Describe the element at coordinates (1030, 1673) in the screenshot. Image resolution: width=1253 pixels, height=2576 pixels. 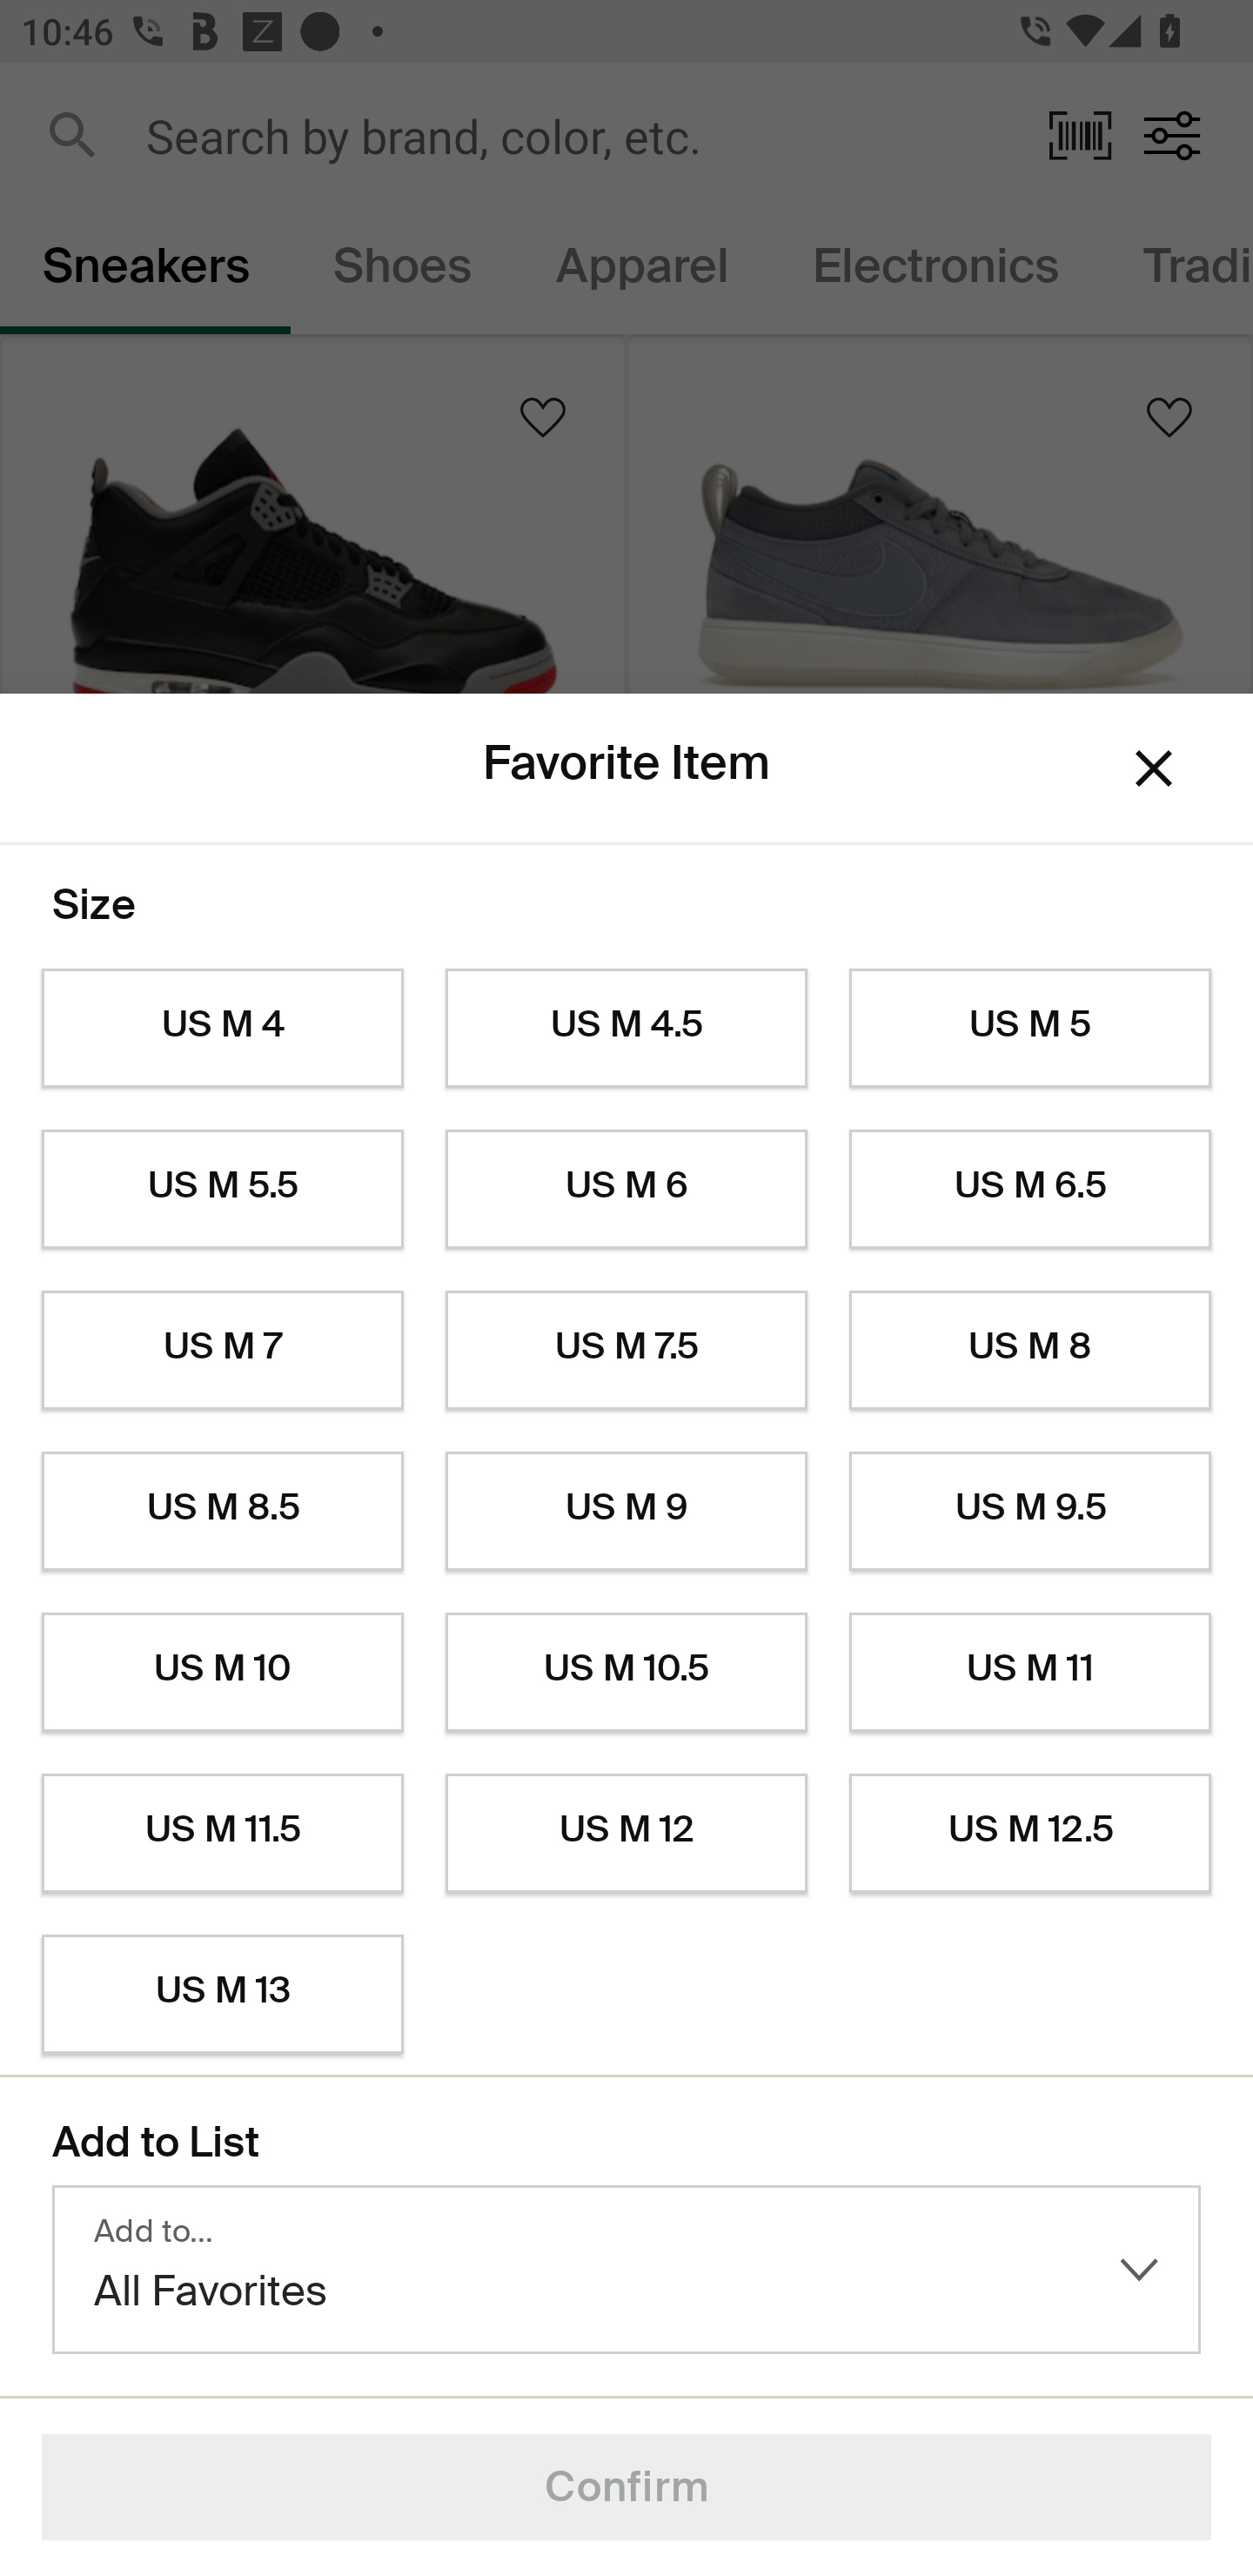
I see `US M 11` at that location.